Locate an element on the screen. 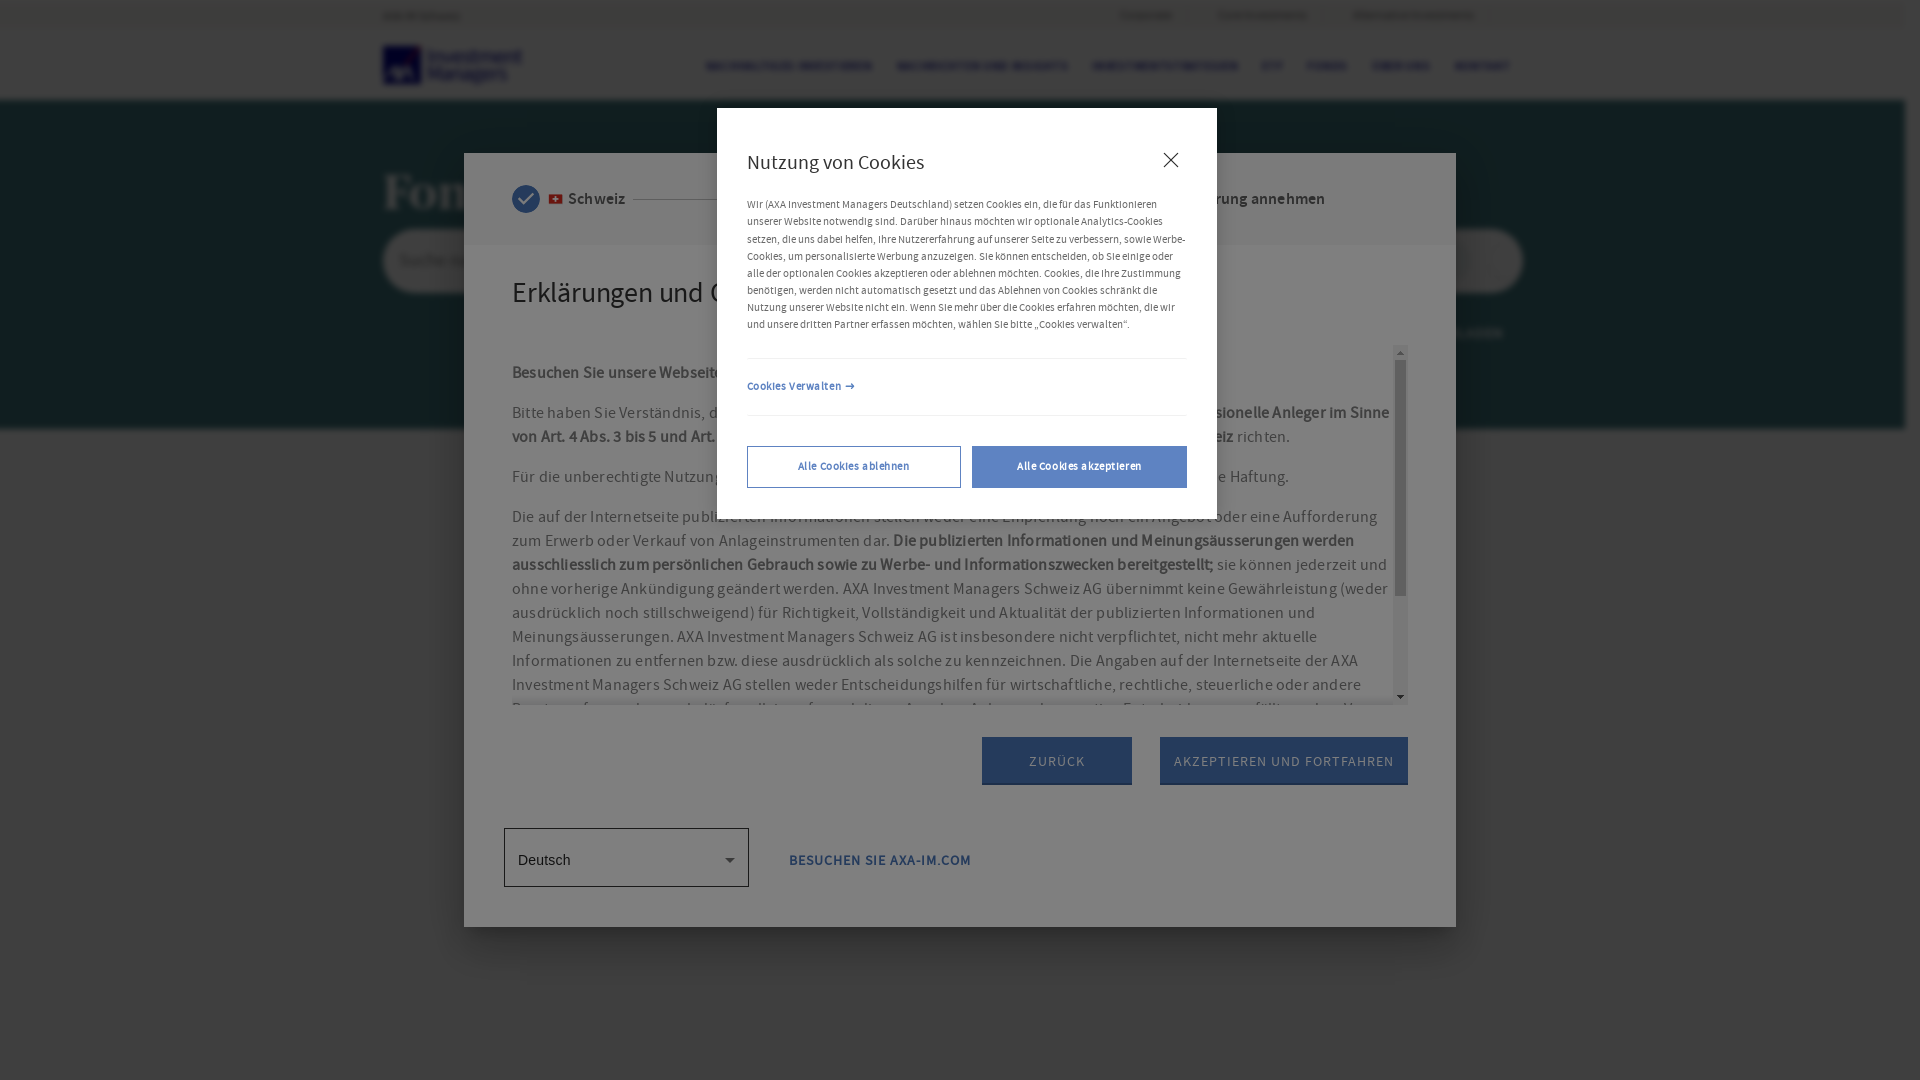 The height and width of the screenshot is (1080, 1920). Core Investments is located at coordinates (1256, 16).